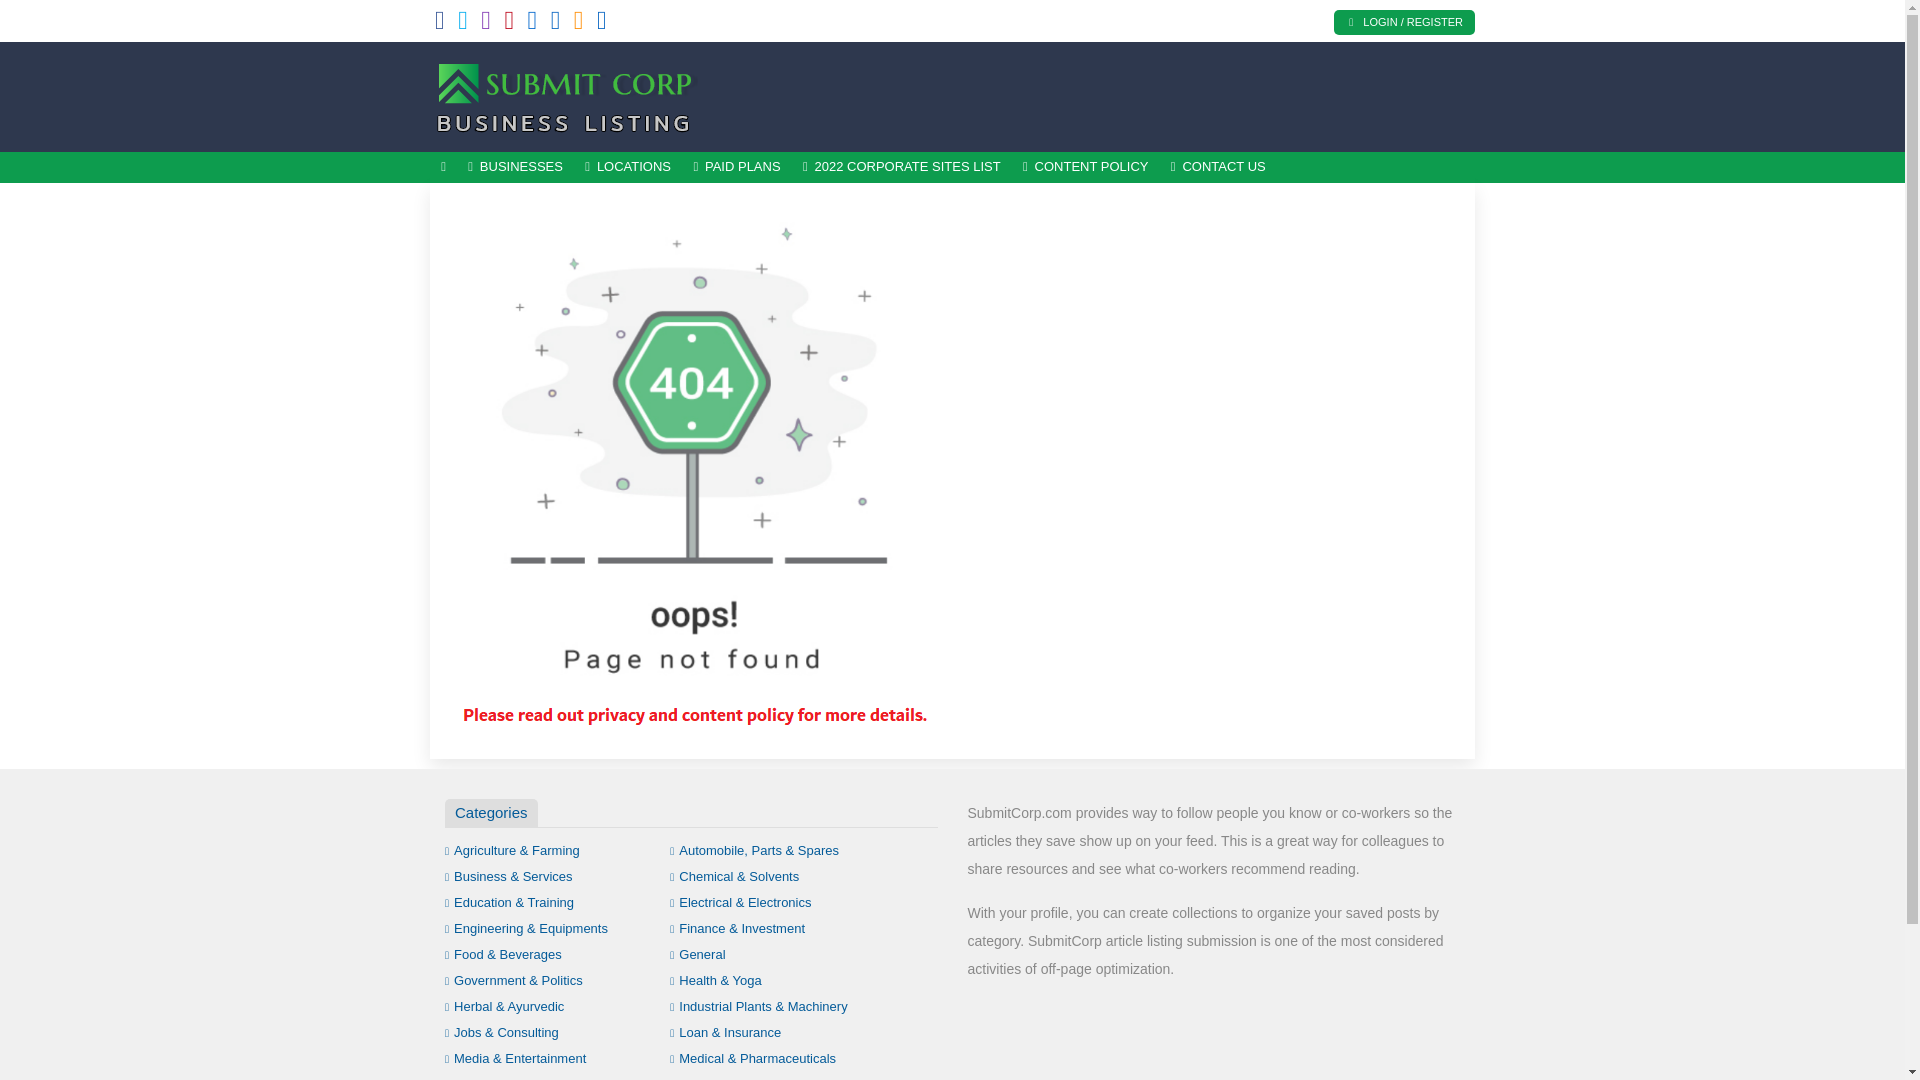  I want to click on CONTACT US, so click(1218, 167).